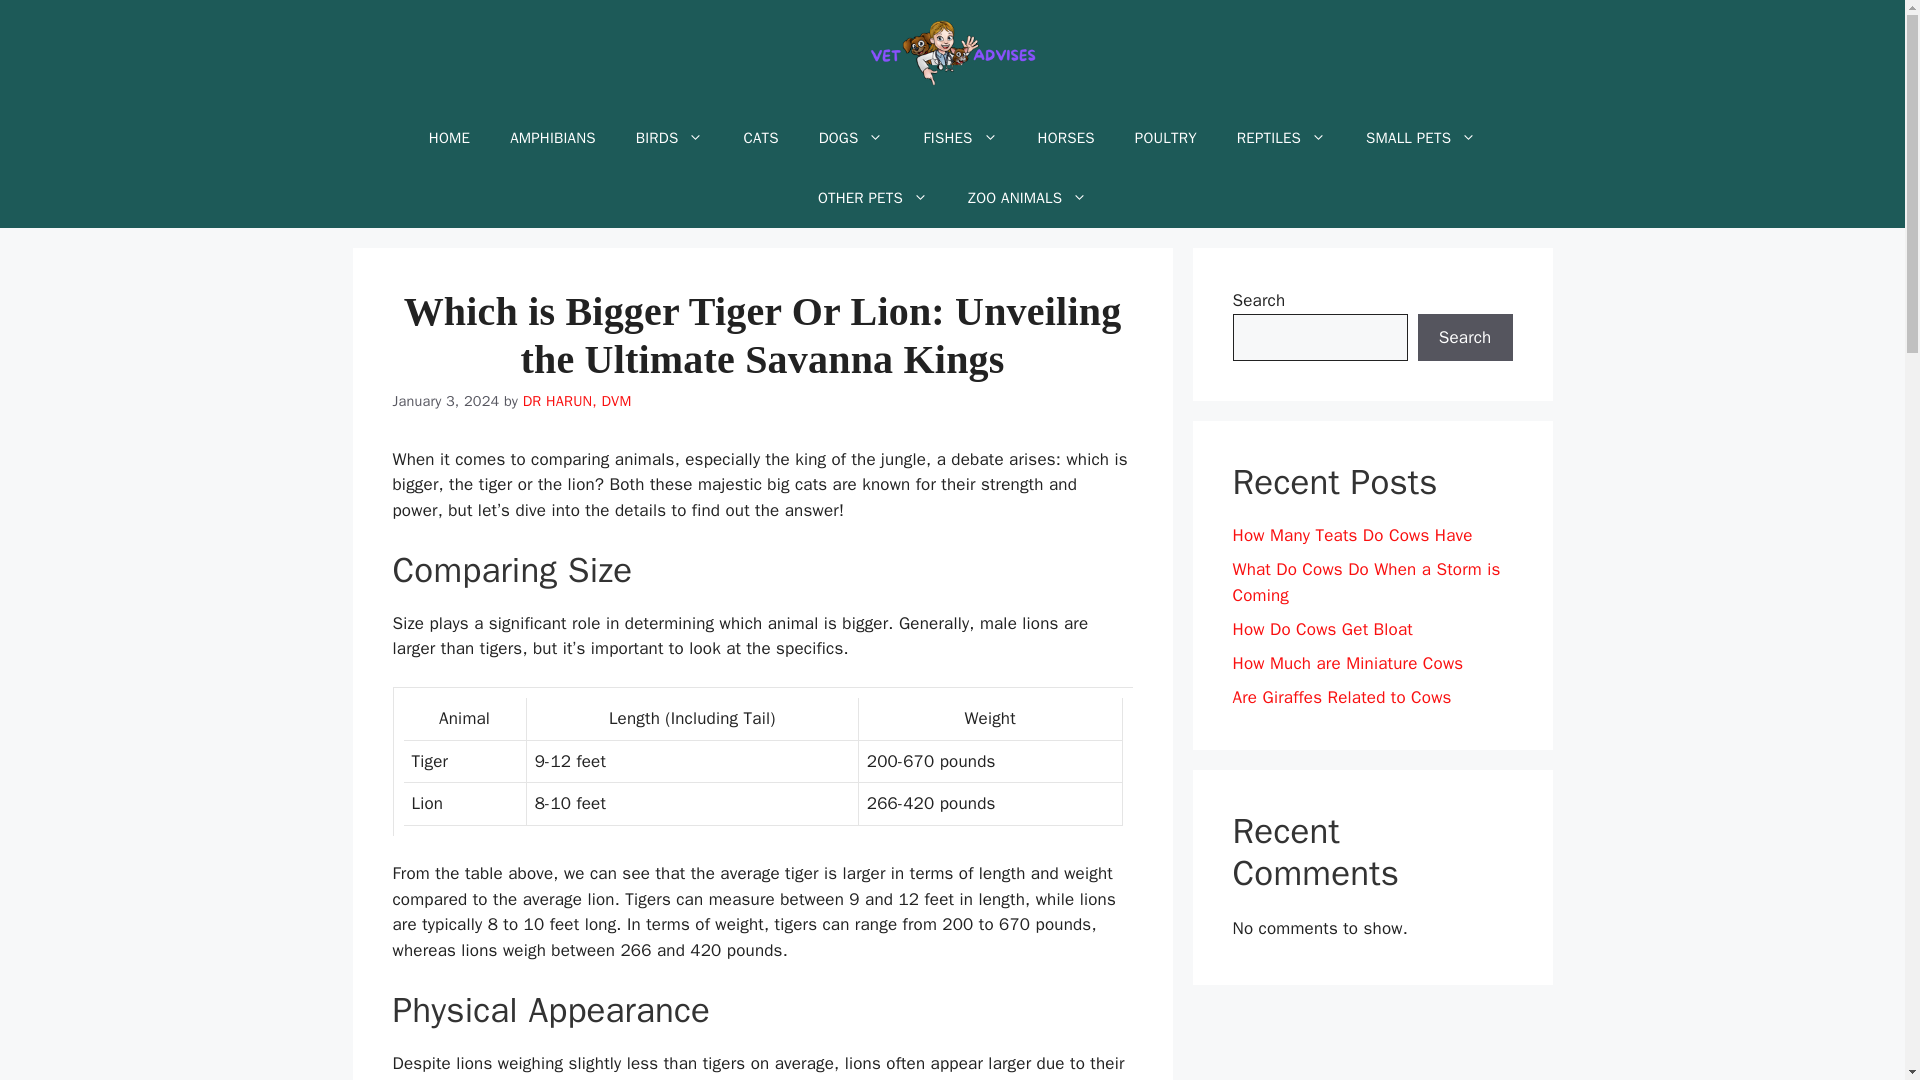 This screenshot has height=1080, width=1920. Describe the element at coordinates (960, 138) in the screenshot. I see `FISHES` at that location.